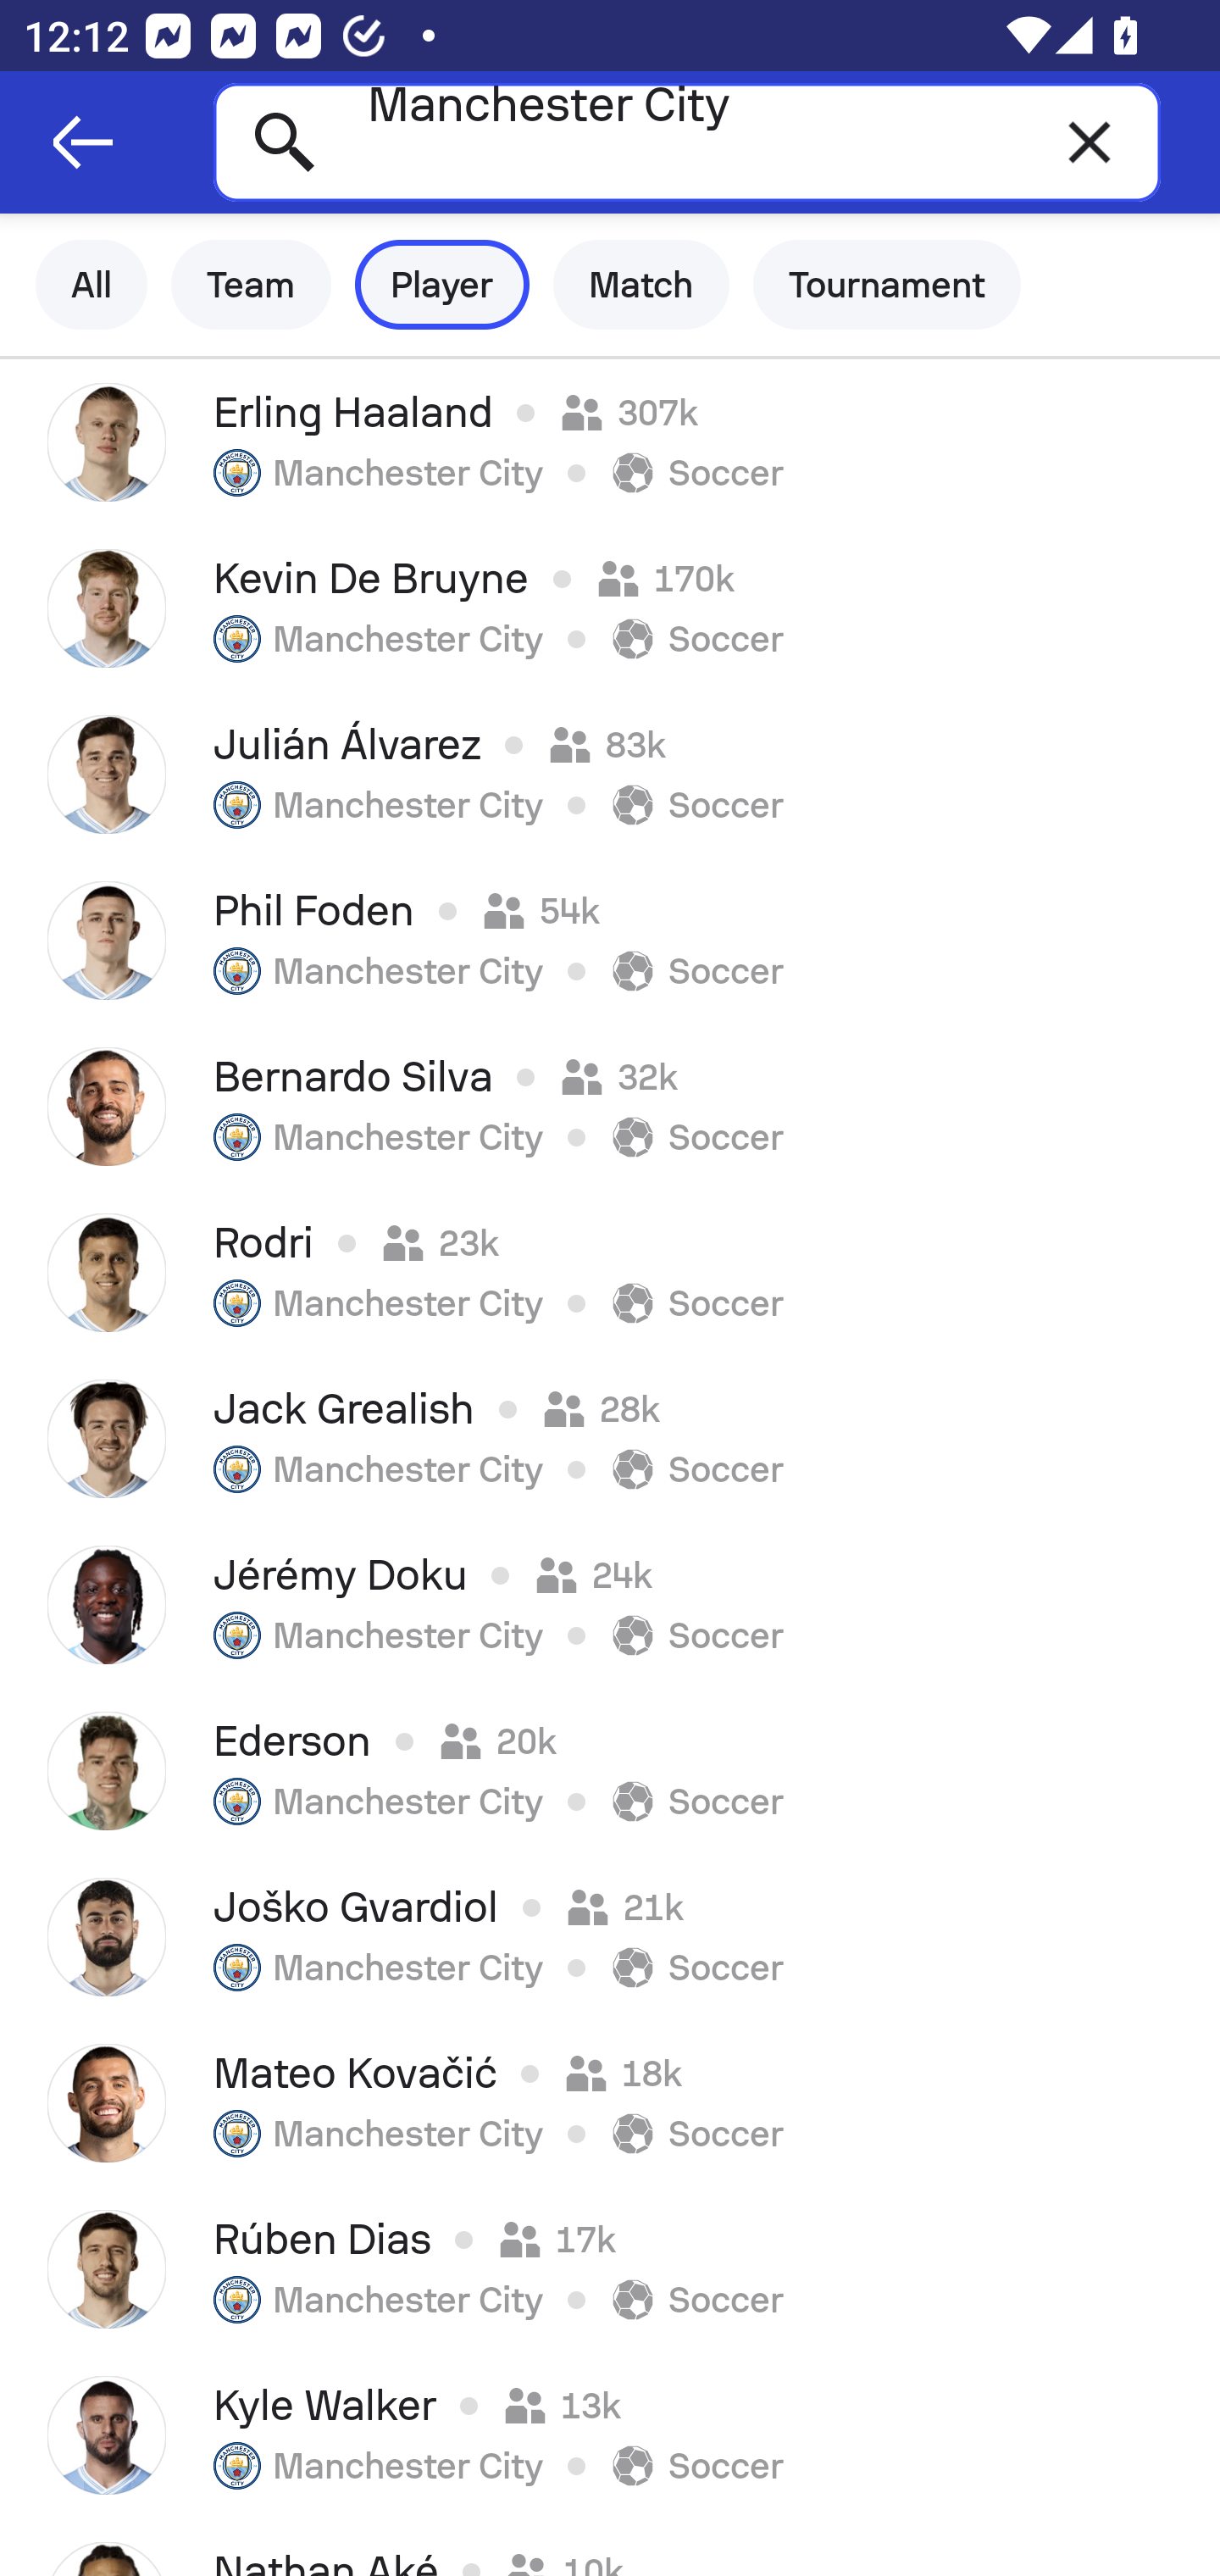 Image resolution: width=1220 pixels, height=2576 pixels. What do you see at coordinates (91, 285) in the screenshot?
I see `All` at bounding box center [91, 285].